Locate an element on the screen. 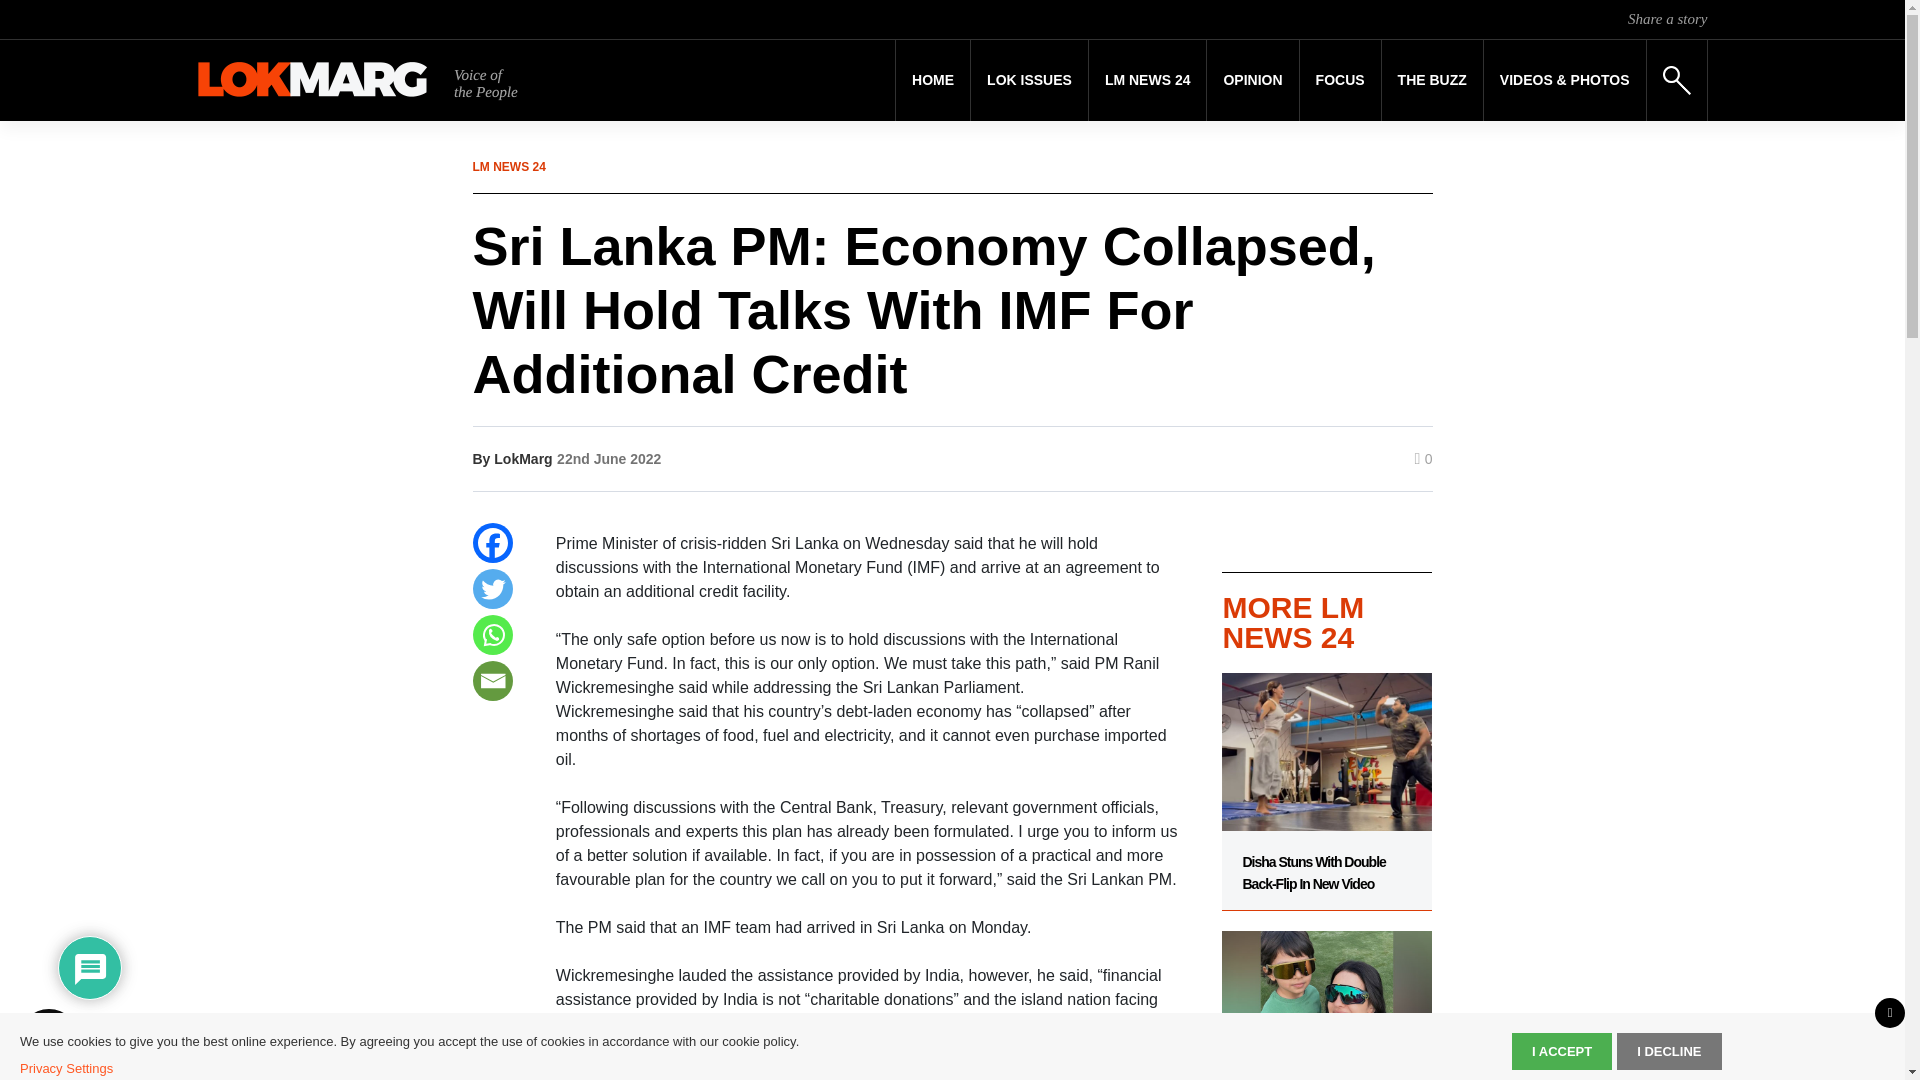 The height and width of the screenshot is (1080, 1920). Whatsapp is located at coordinates (492, 634).